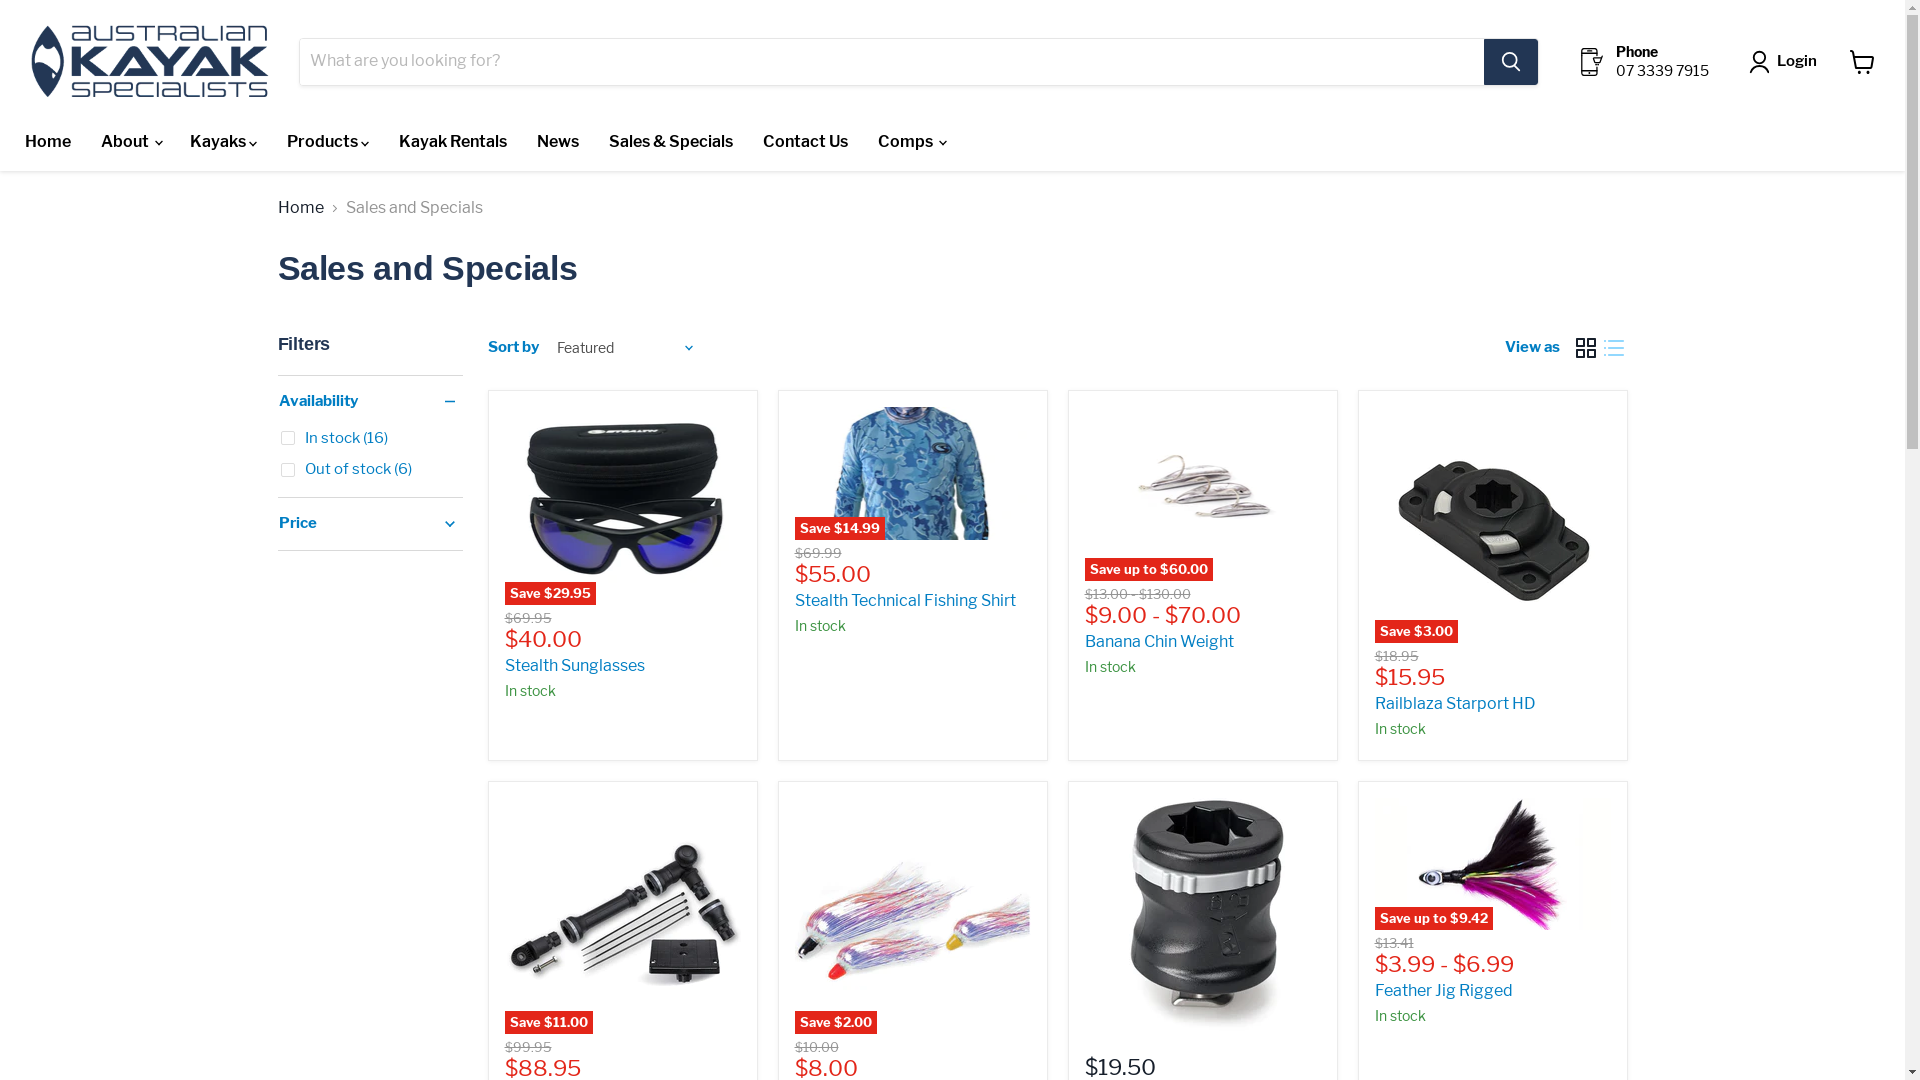 This screenshot has width=1920, height=1080. I want to click on Login, so click(1787, 62).